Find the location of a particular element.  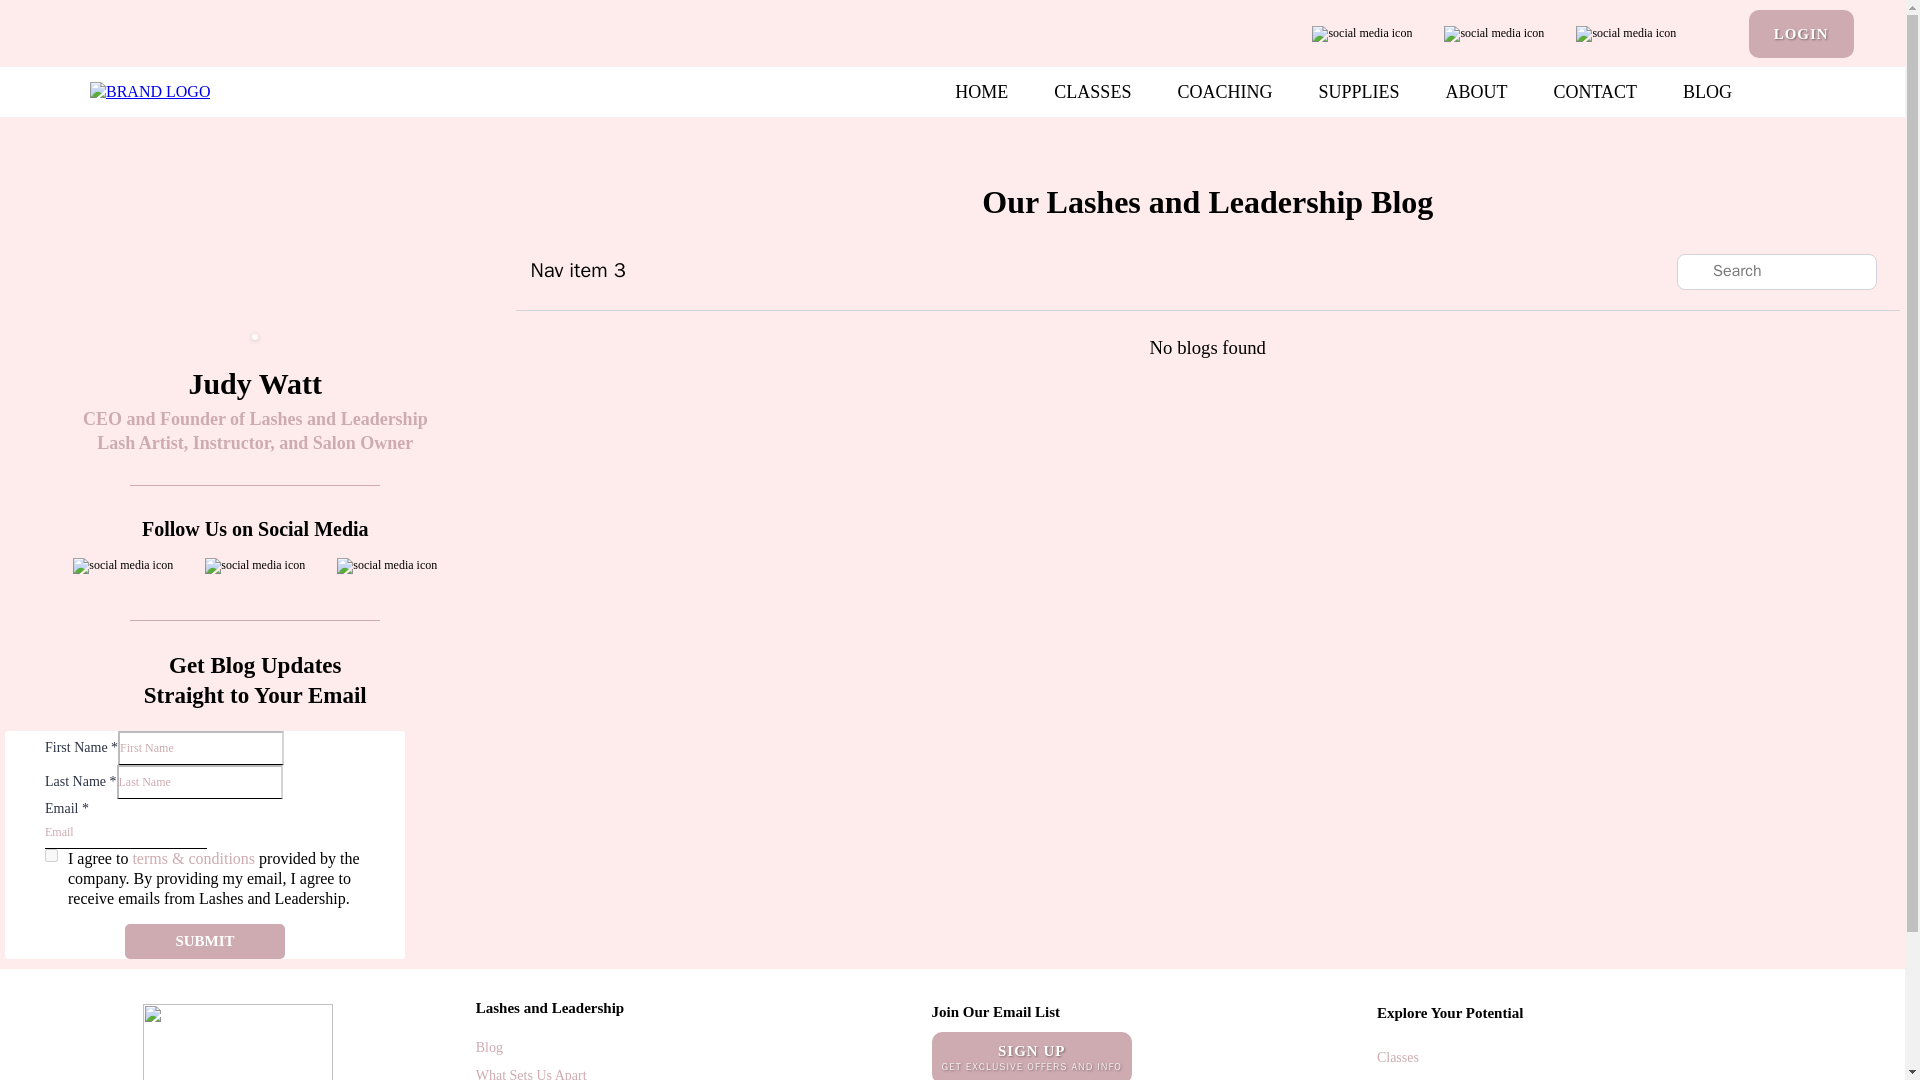

SUBMIT is located at coordinates (204, 942).